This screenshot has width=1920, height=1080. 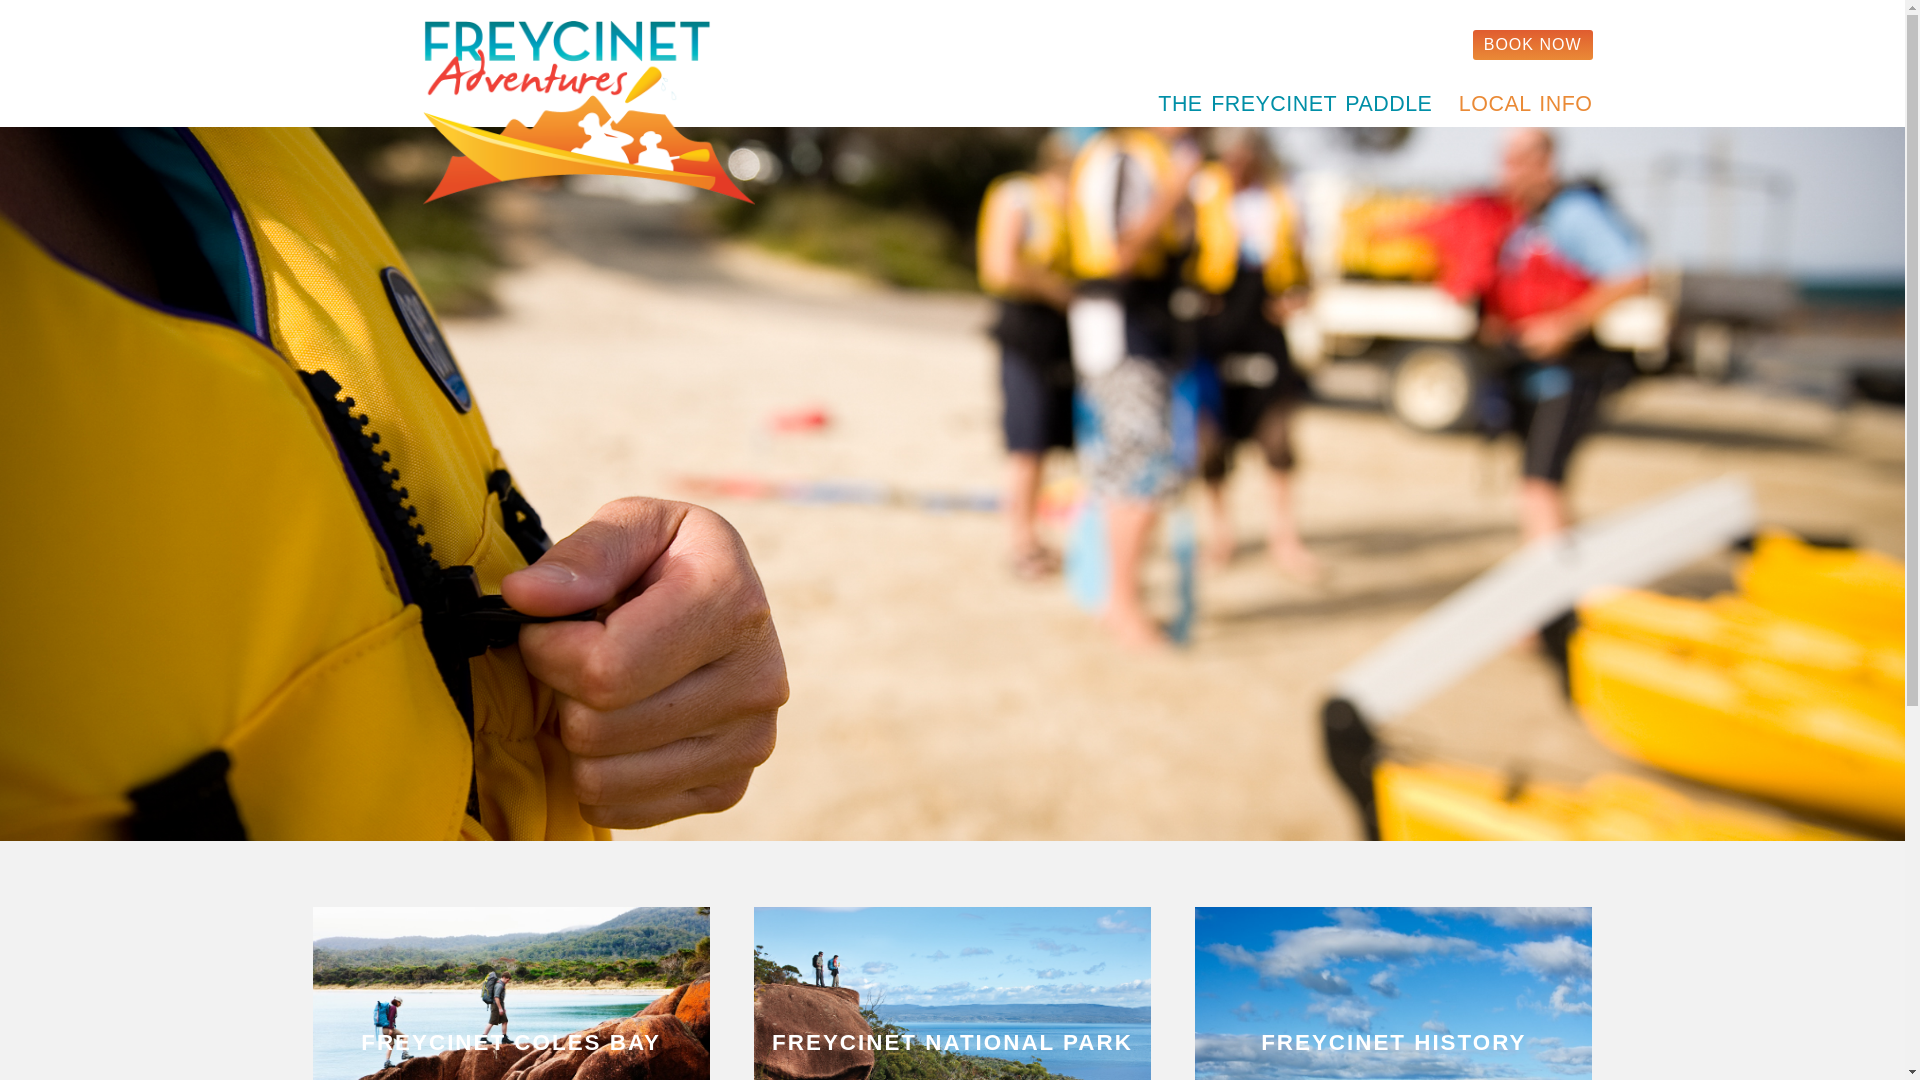 I want to click on LOCAL INFO, so click(x=1522, y=105).